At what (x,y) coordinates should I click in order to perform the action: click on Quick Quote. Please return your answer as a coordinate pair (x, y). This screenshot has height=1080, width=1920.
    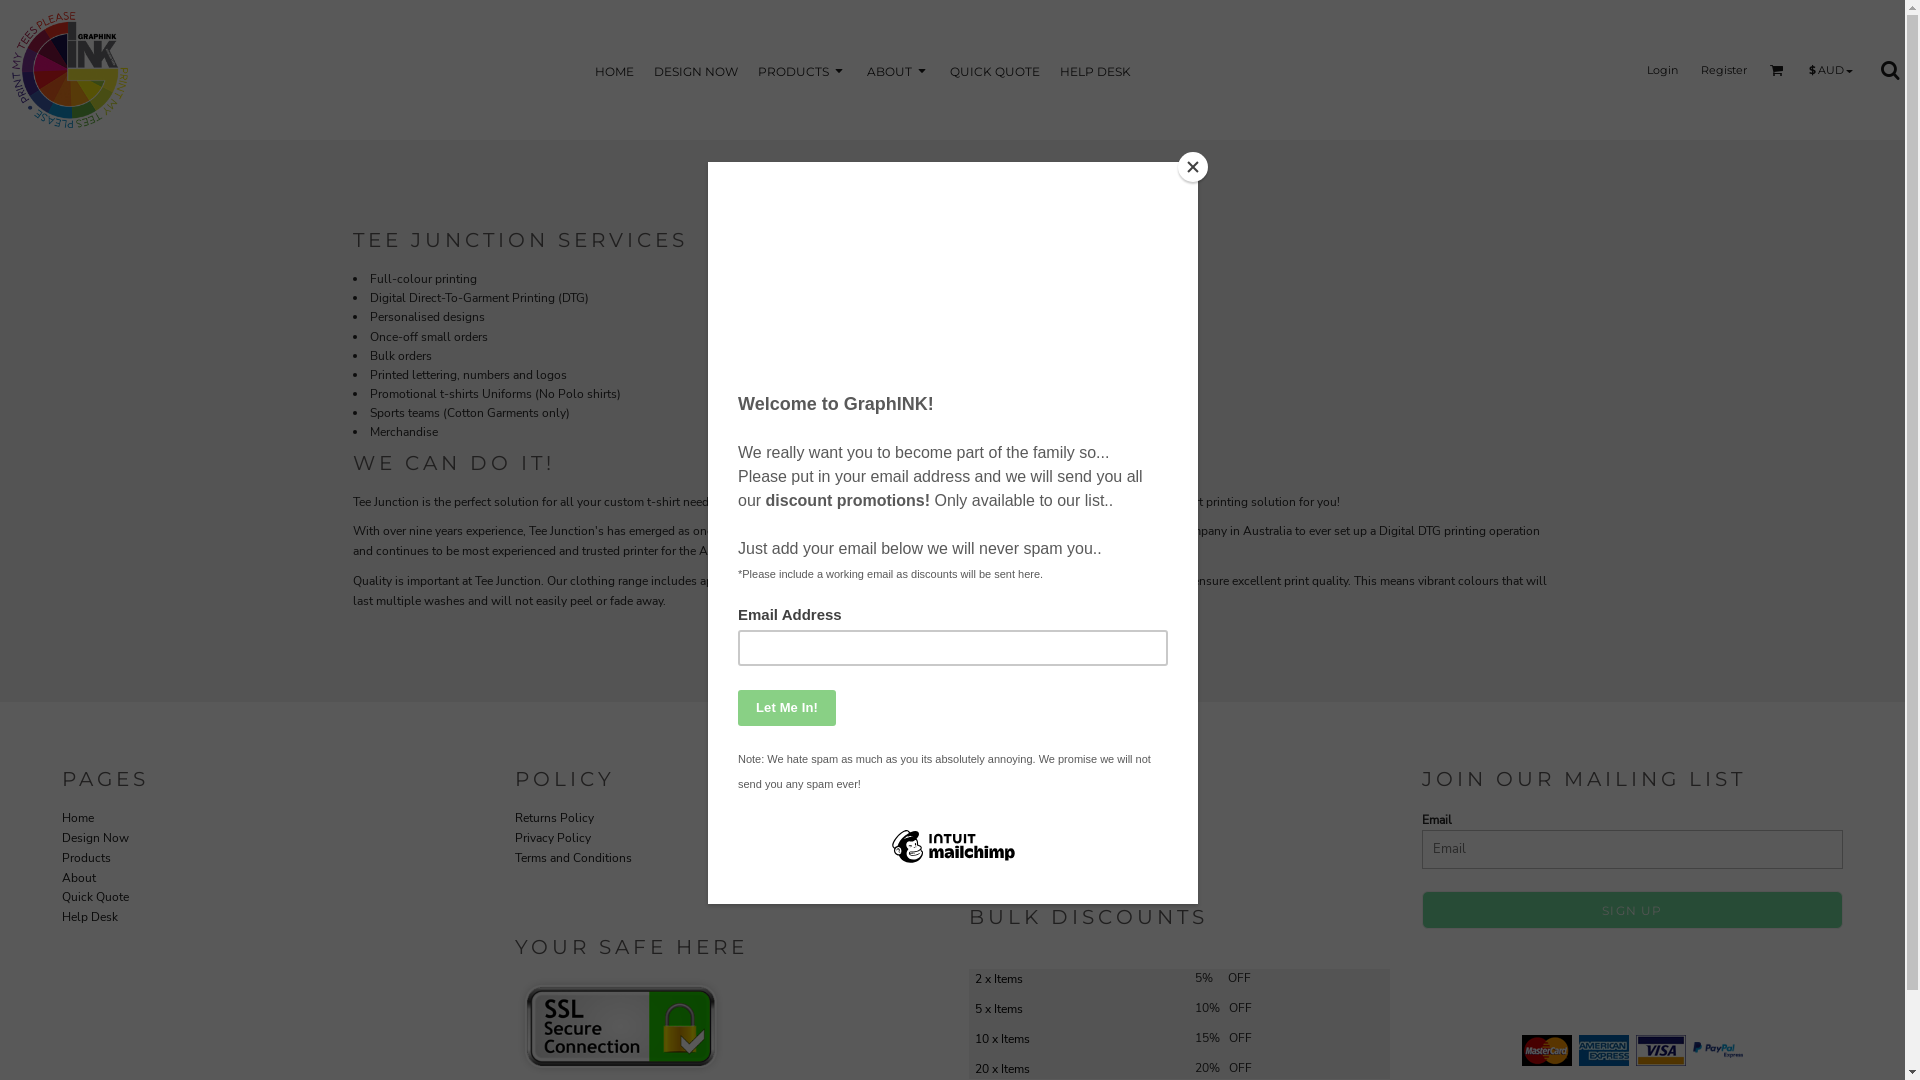
    Looking at the image, I should click on (96, 896).